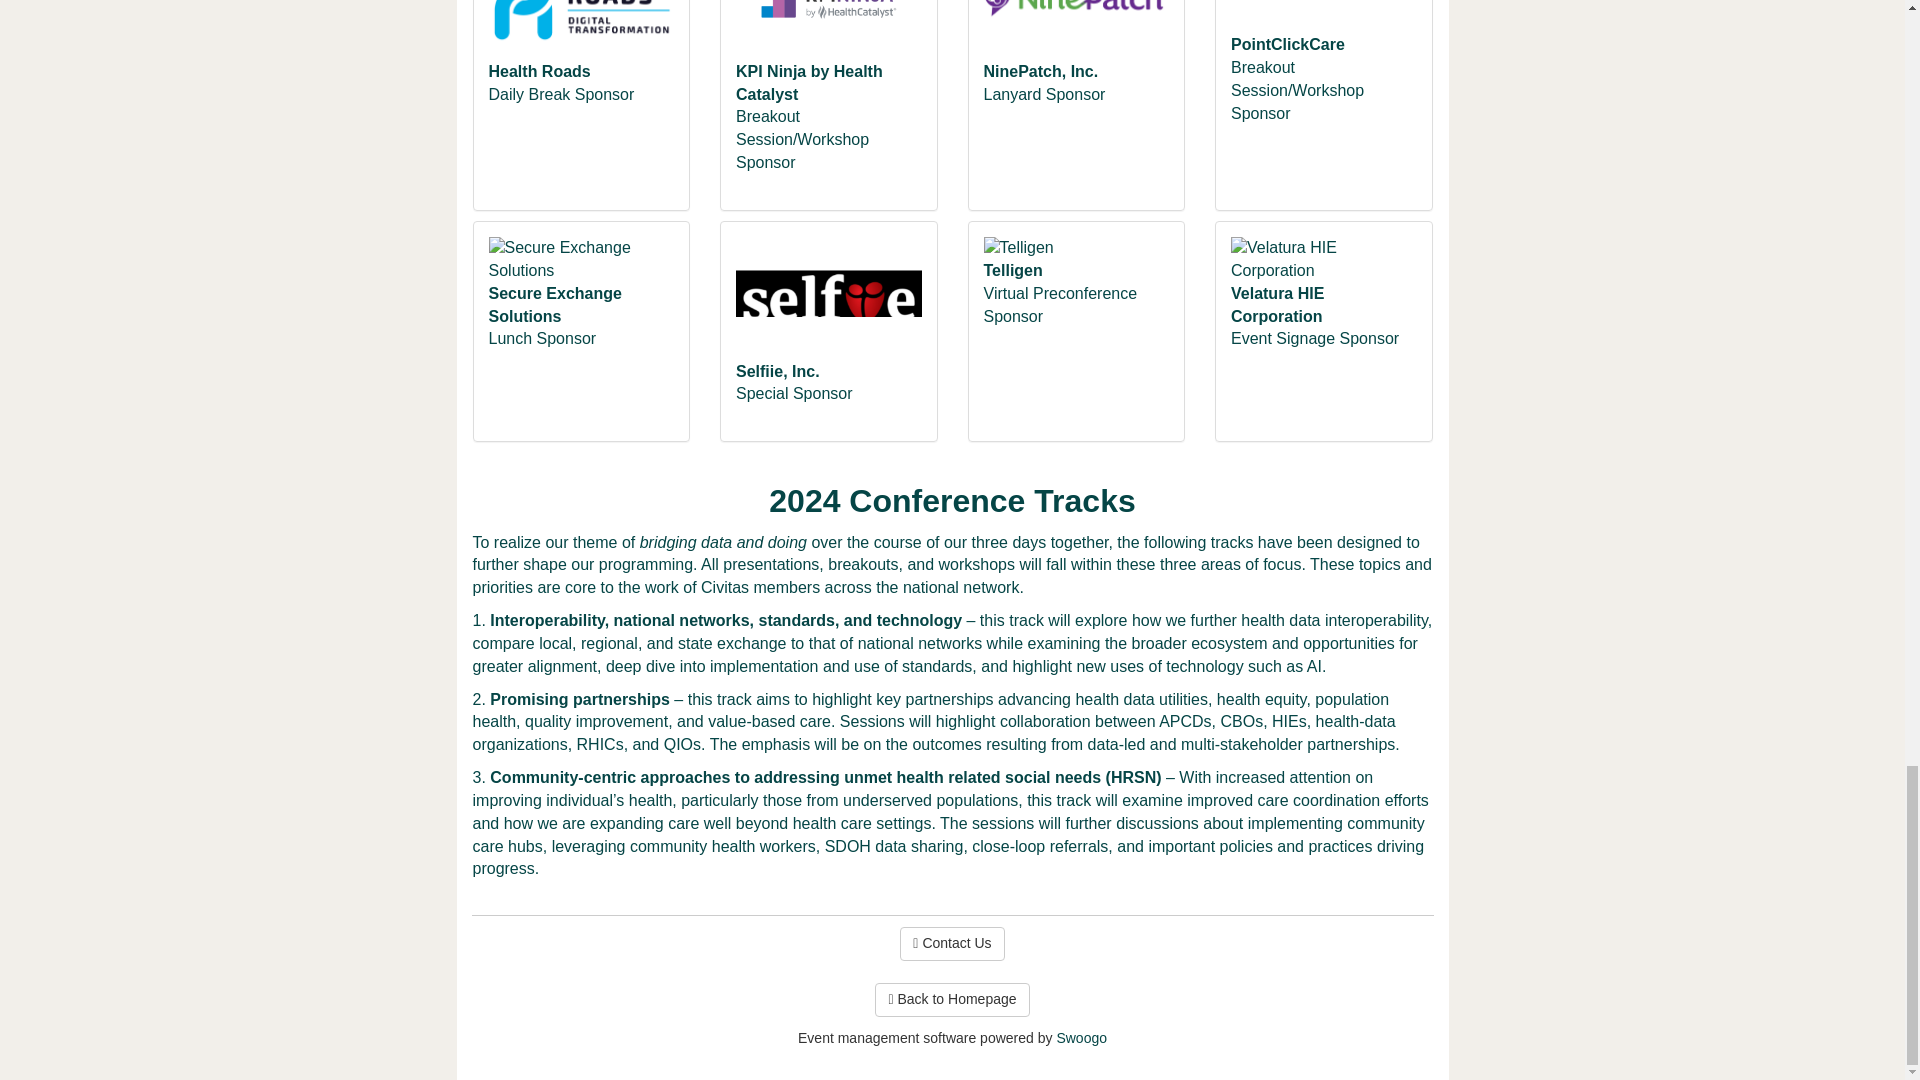  What do you see at coordinates (1076, 40) in the screenshot?
I see `Sponsor Details` at bounding box center [1076, 40].